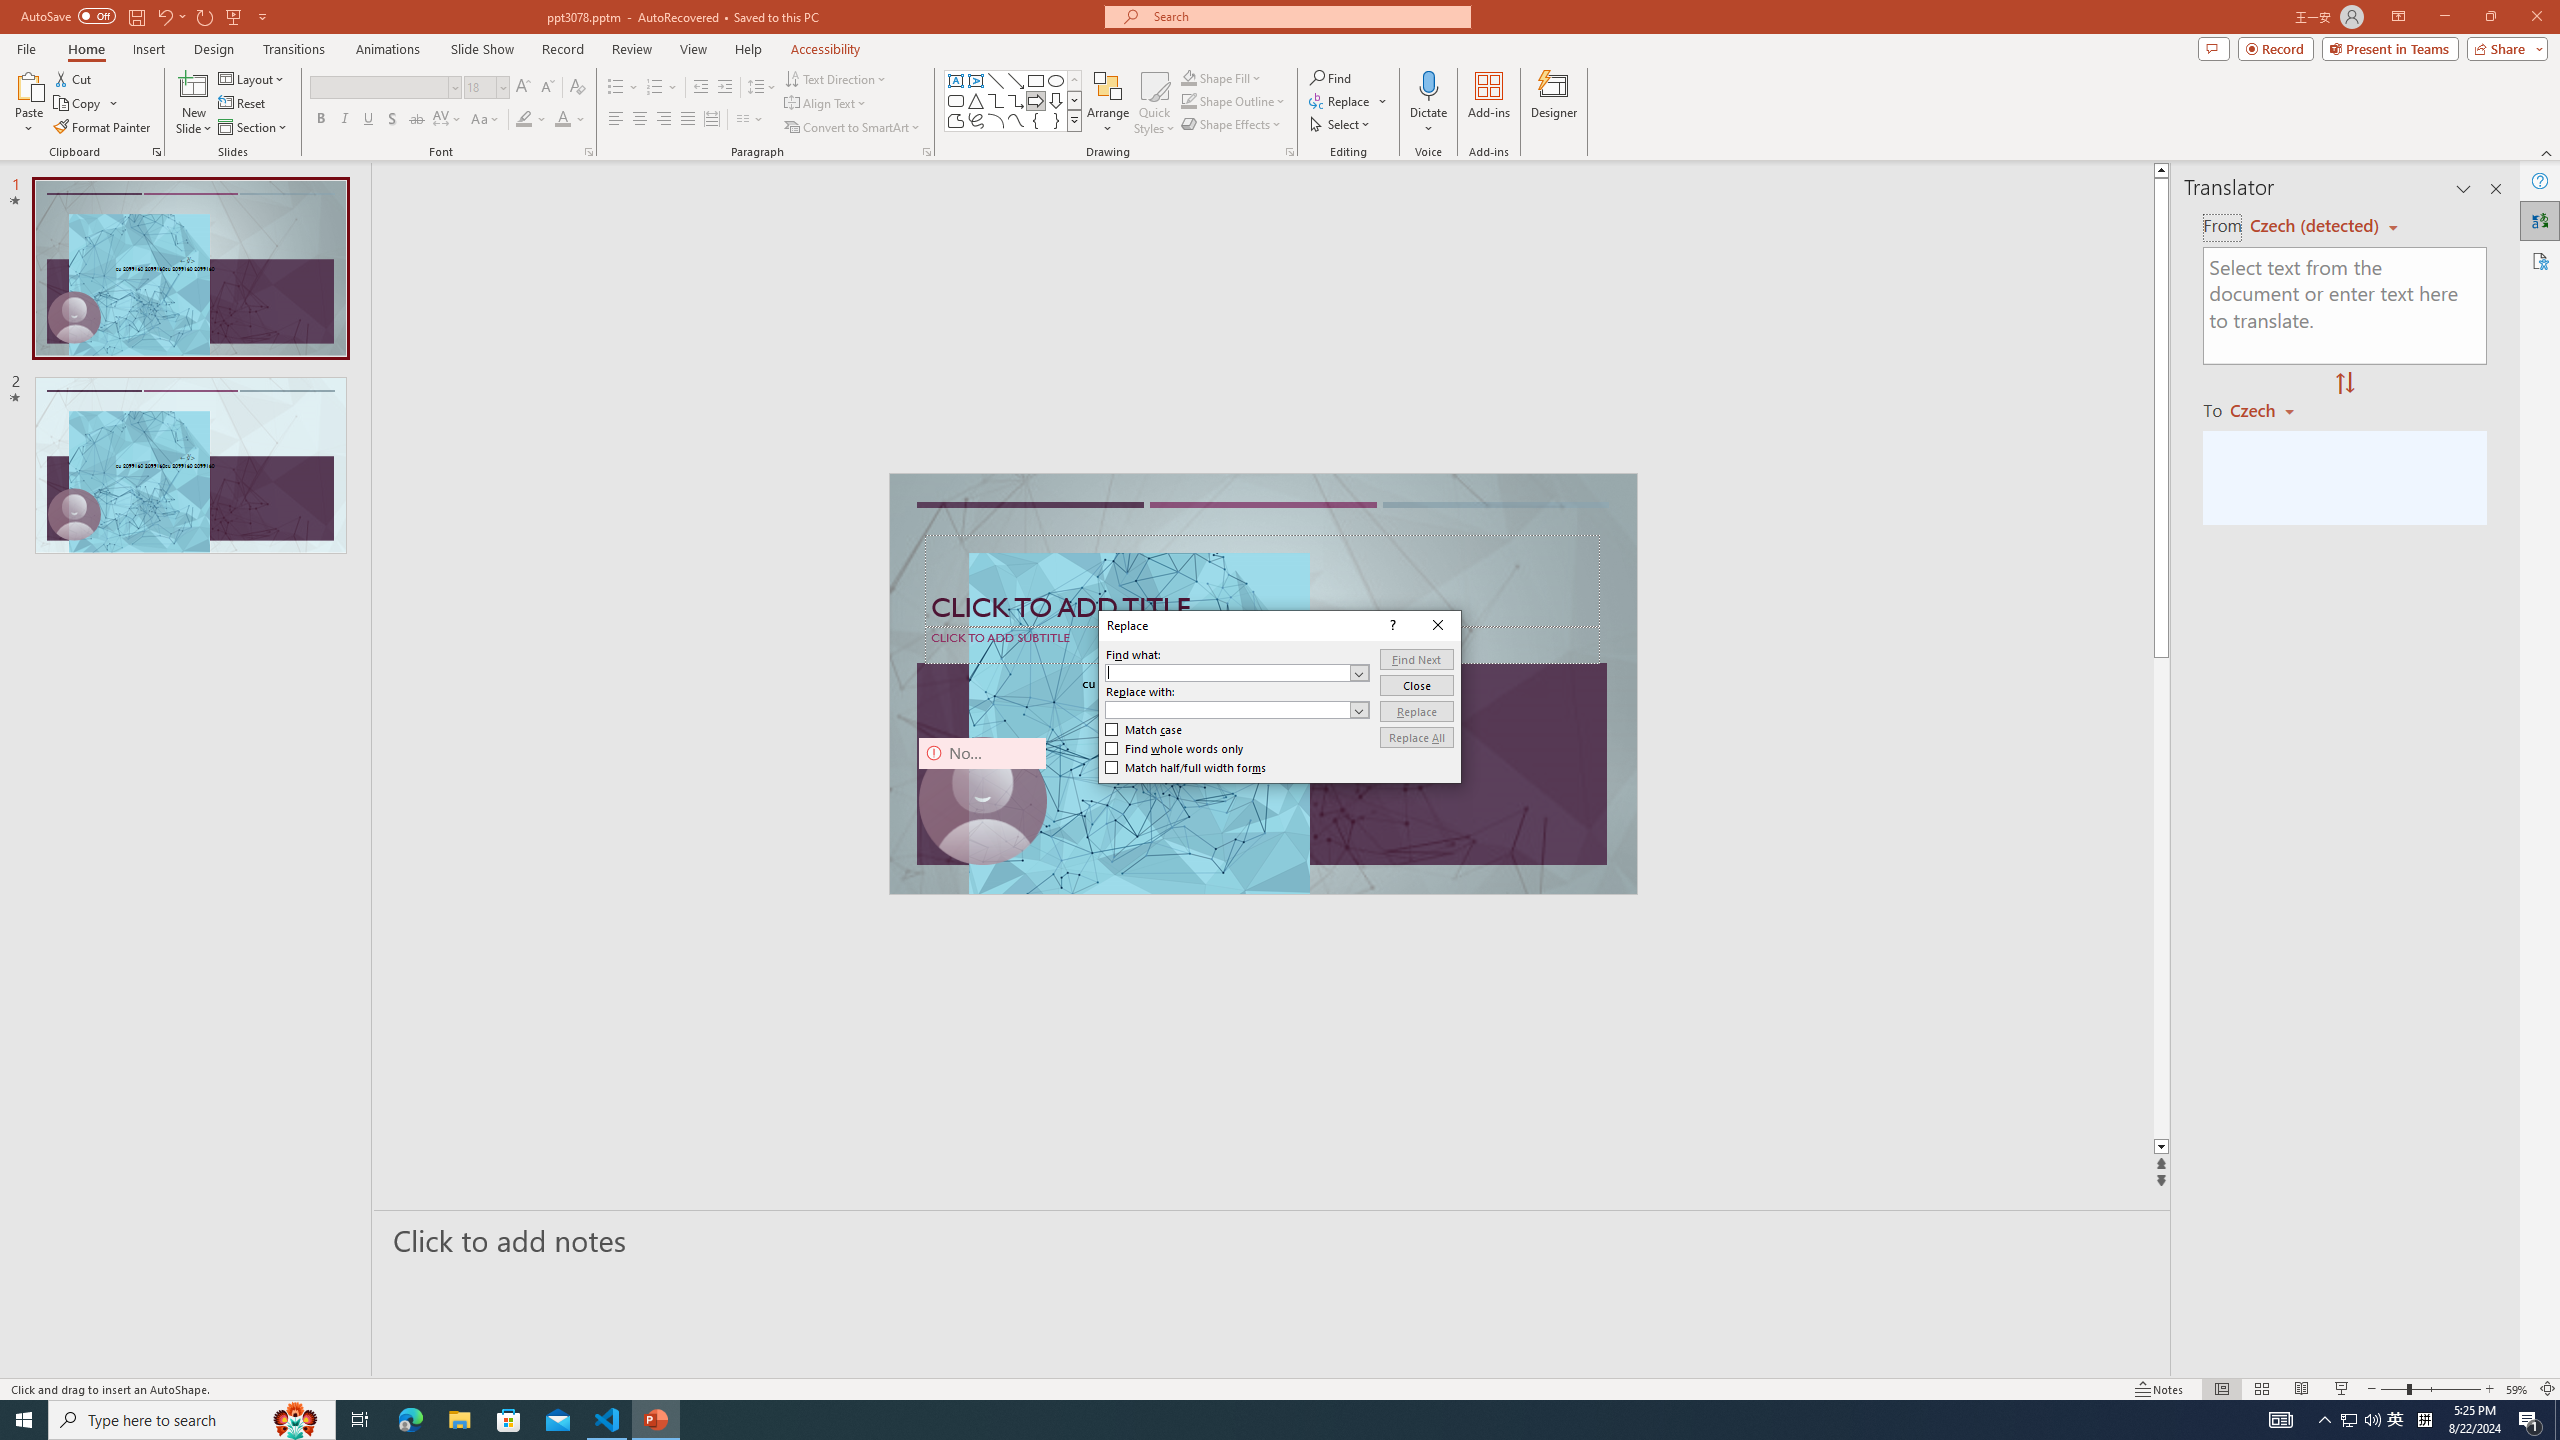 This screenshot has width=2560, height=1440. What do you see at coordinates (1188, 78) in the screenshot?
I see `Shape Fill Dark Green, Accent 2` at bounding box center [1188, 78].